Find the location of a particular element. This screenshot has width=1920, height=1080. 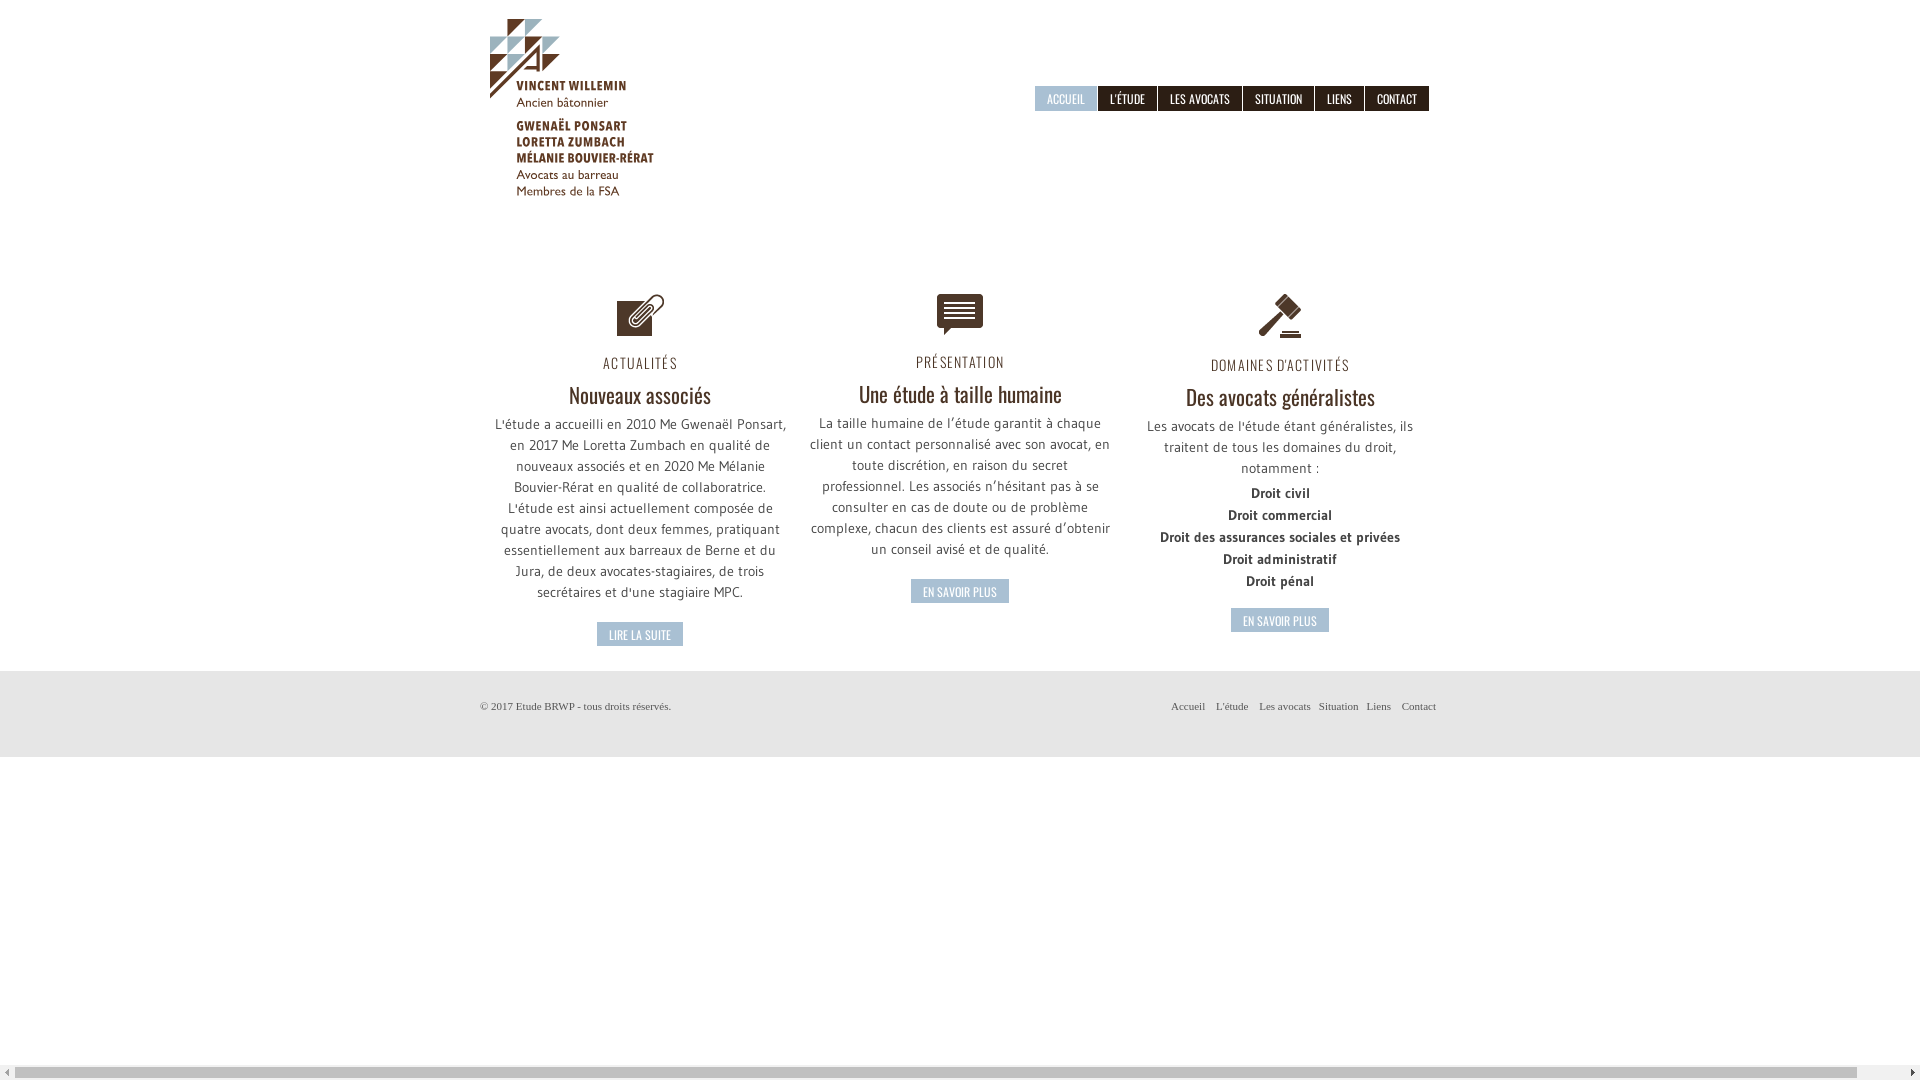

SITUATION is located at coordinates (1278, 98).